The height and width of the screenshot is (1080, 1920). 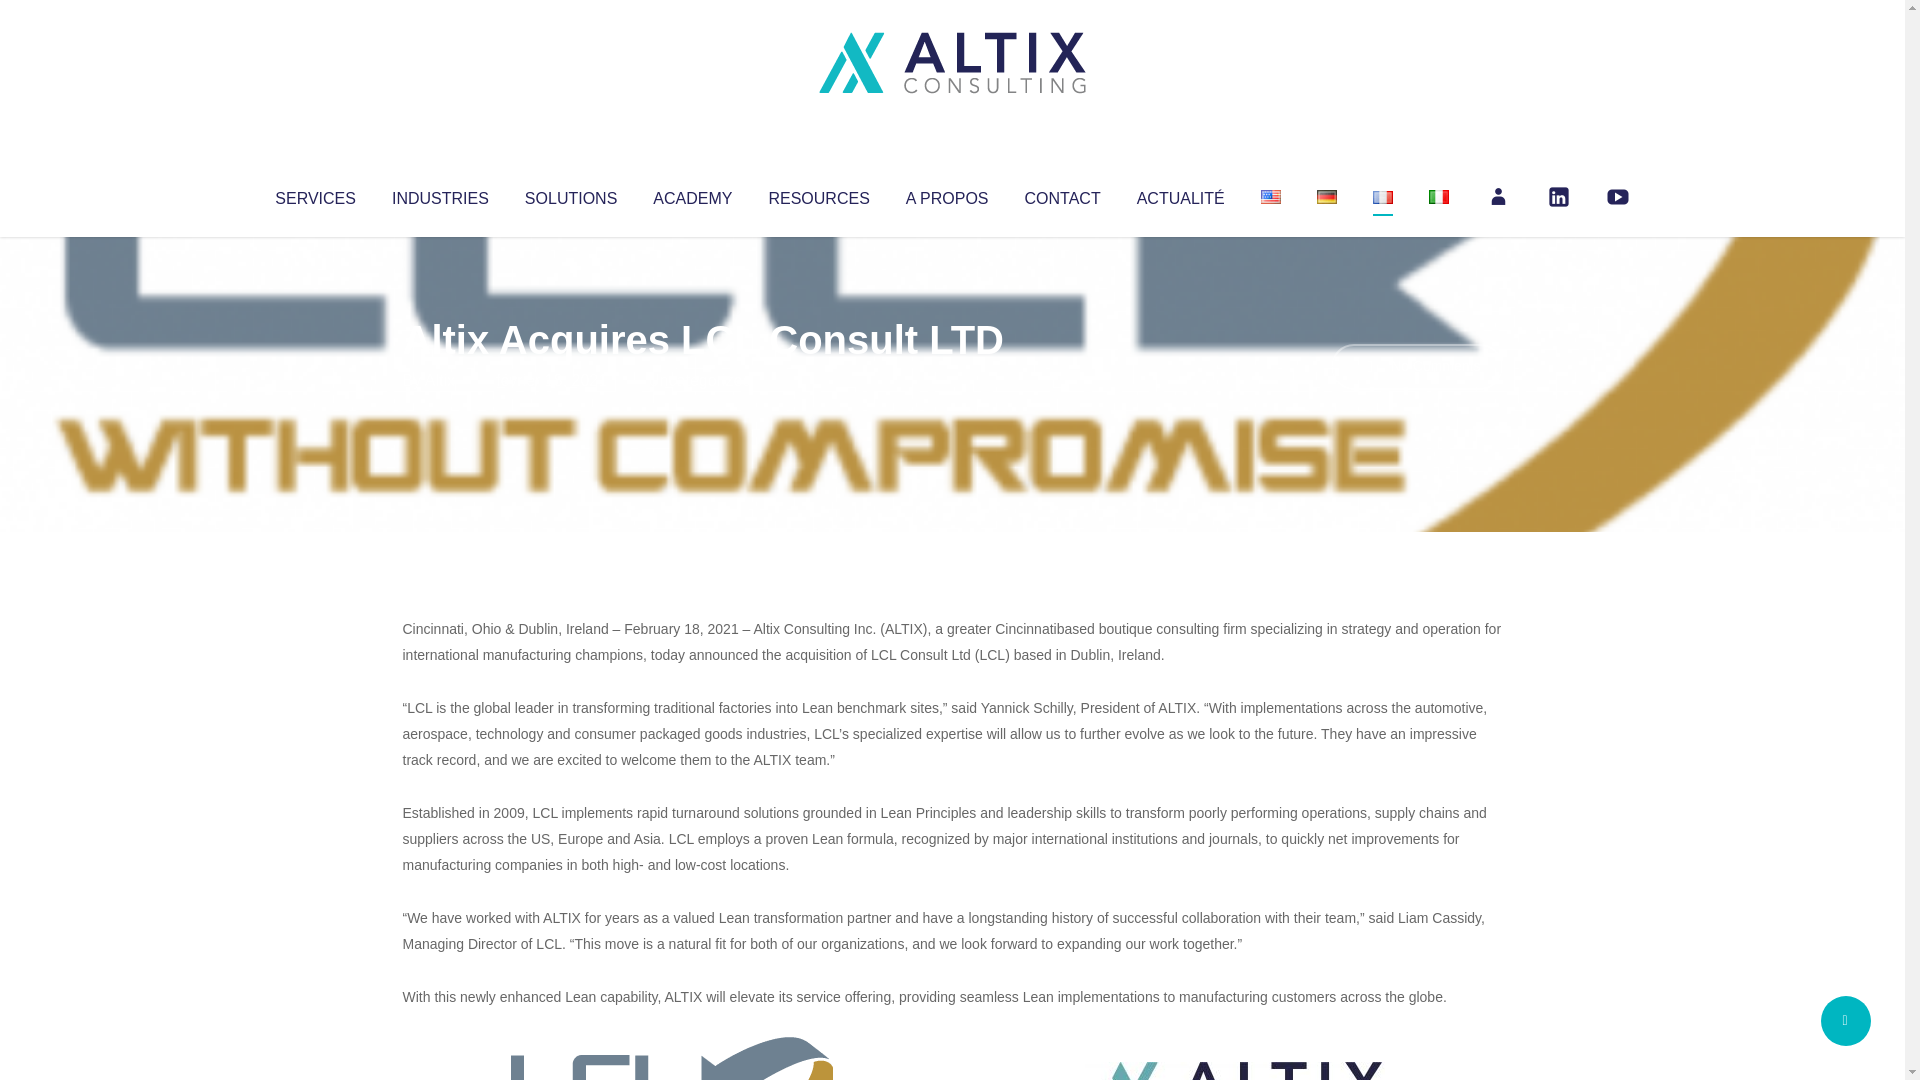 I want to click on A PROPOS, so click(x=947, y=194).